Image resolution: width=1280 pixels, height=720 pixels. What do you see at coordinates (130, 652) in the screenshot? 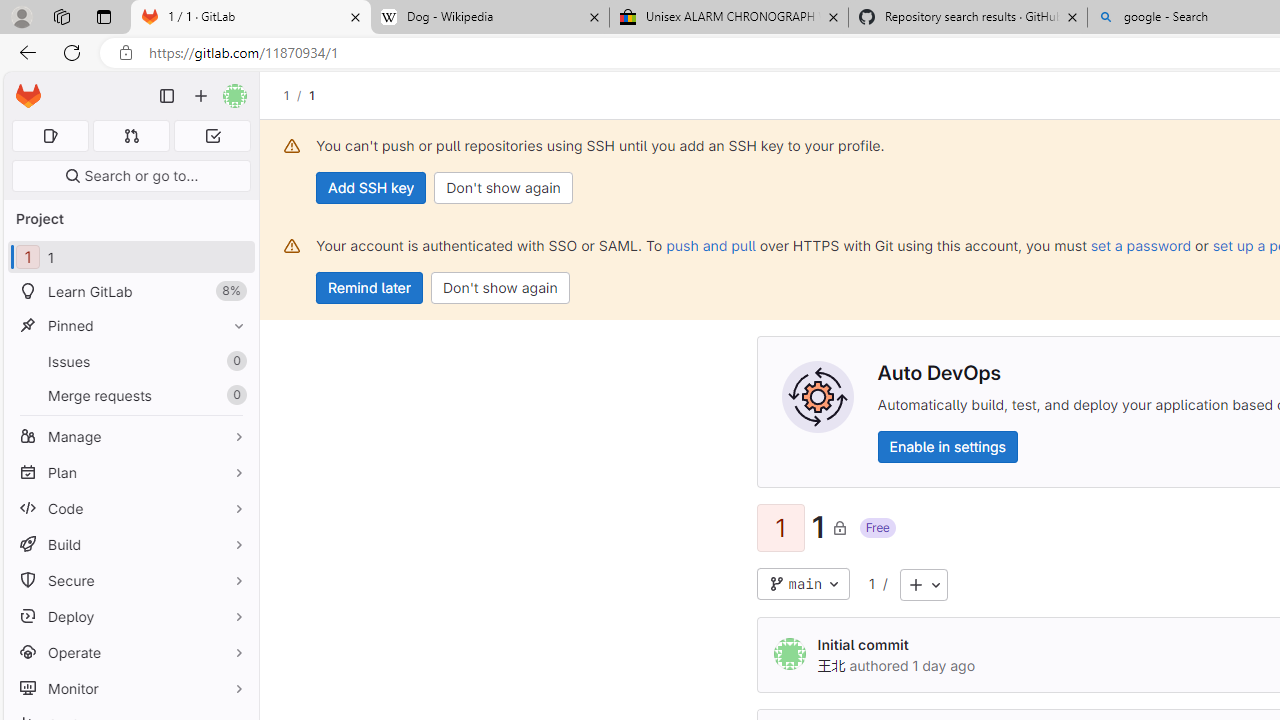
I see `Operate` at bounding box center [130, 652].